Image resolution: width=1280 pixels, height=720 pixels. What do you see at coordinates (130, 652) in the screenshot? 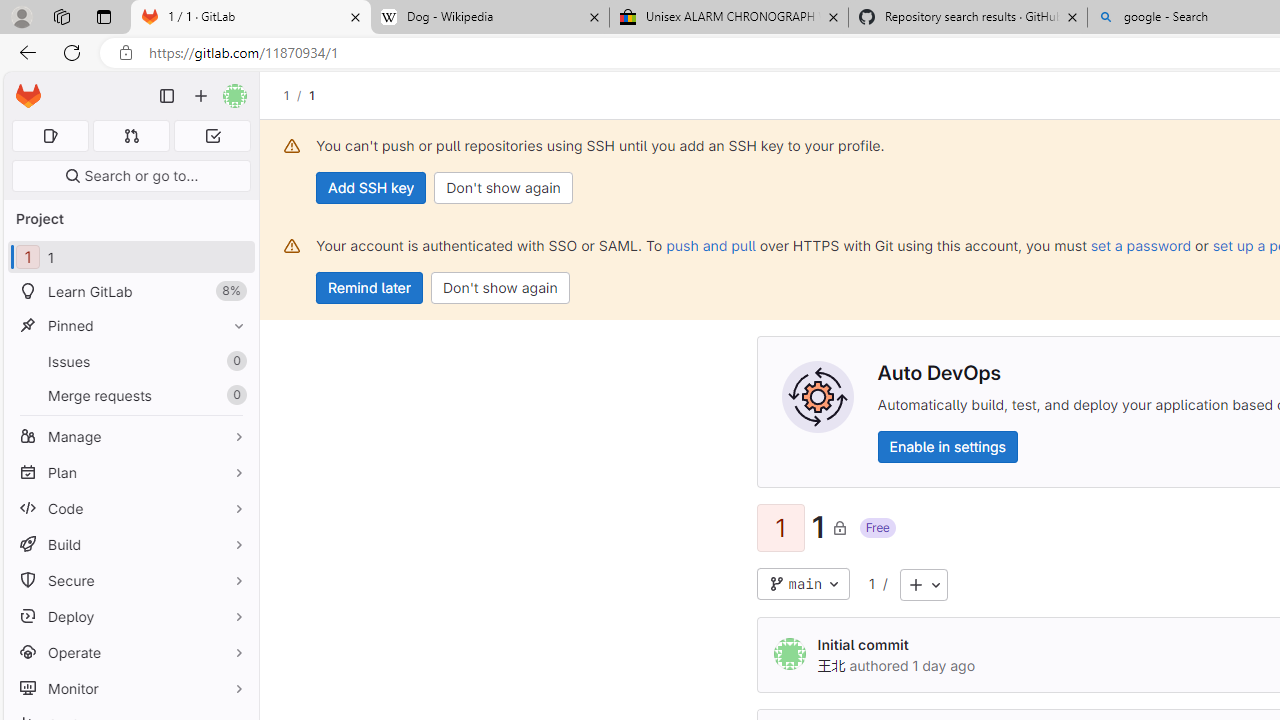
I see `Operate` at bounding box center [130, 652].